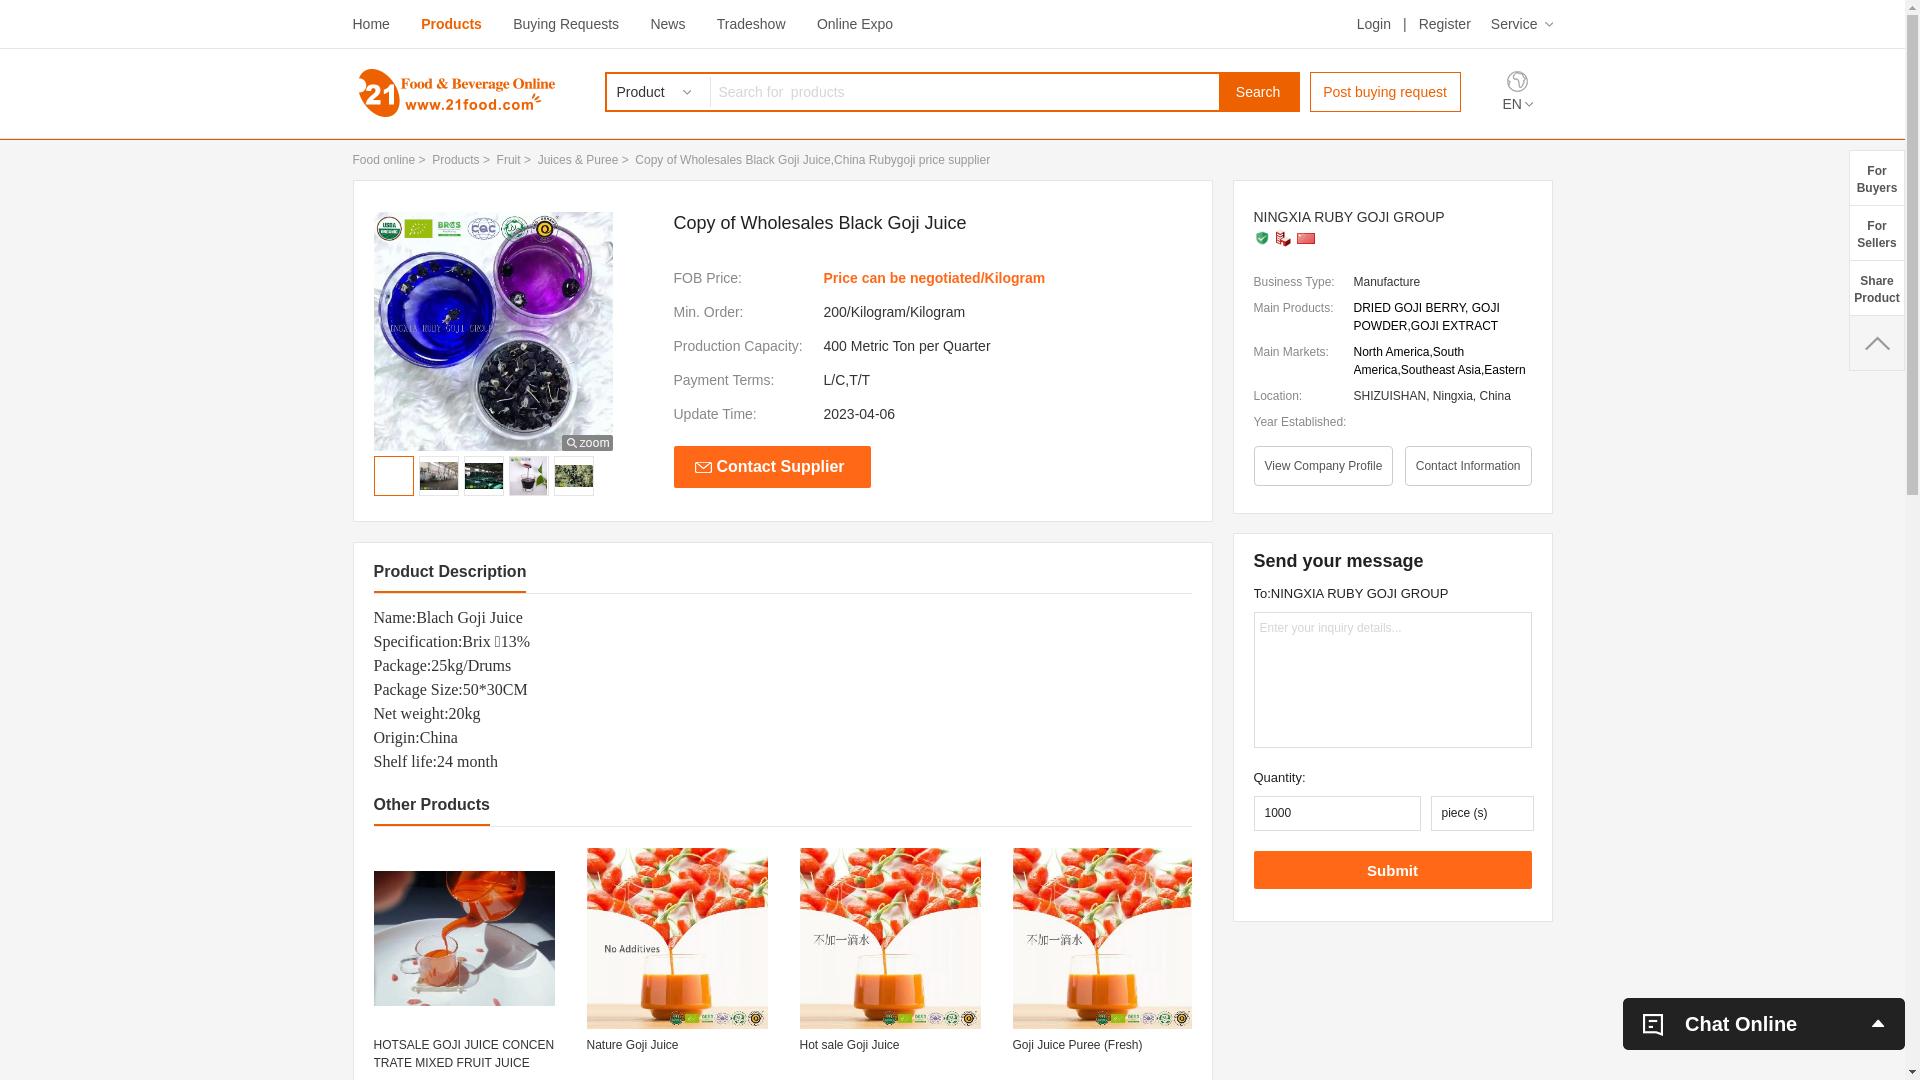 The image size is (1920, 1080). What do you see at coordinates (855, 24) in the screenshot?
I see `Online Expo` at bounding box center [855, 24].